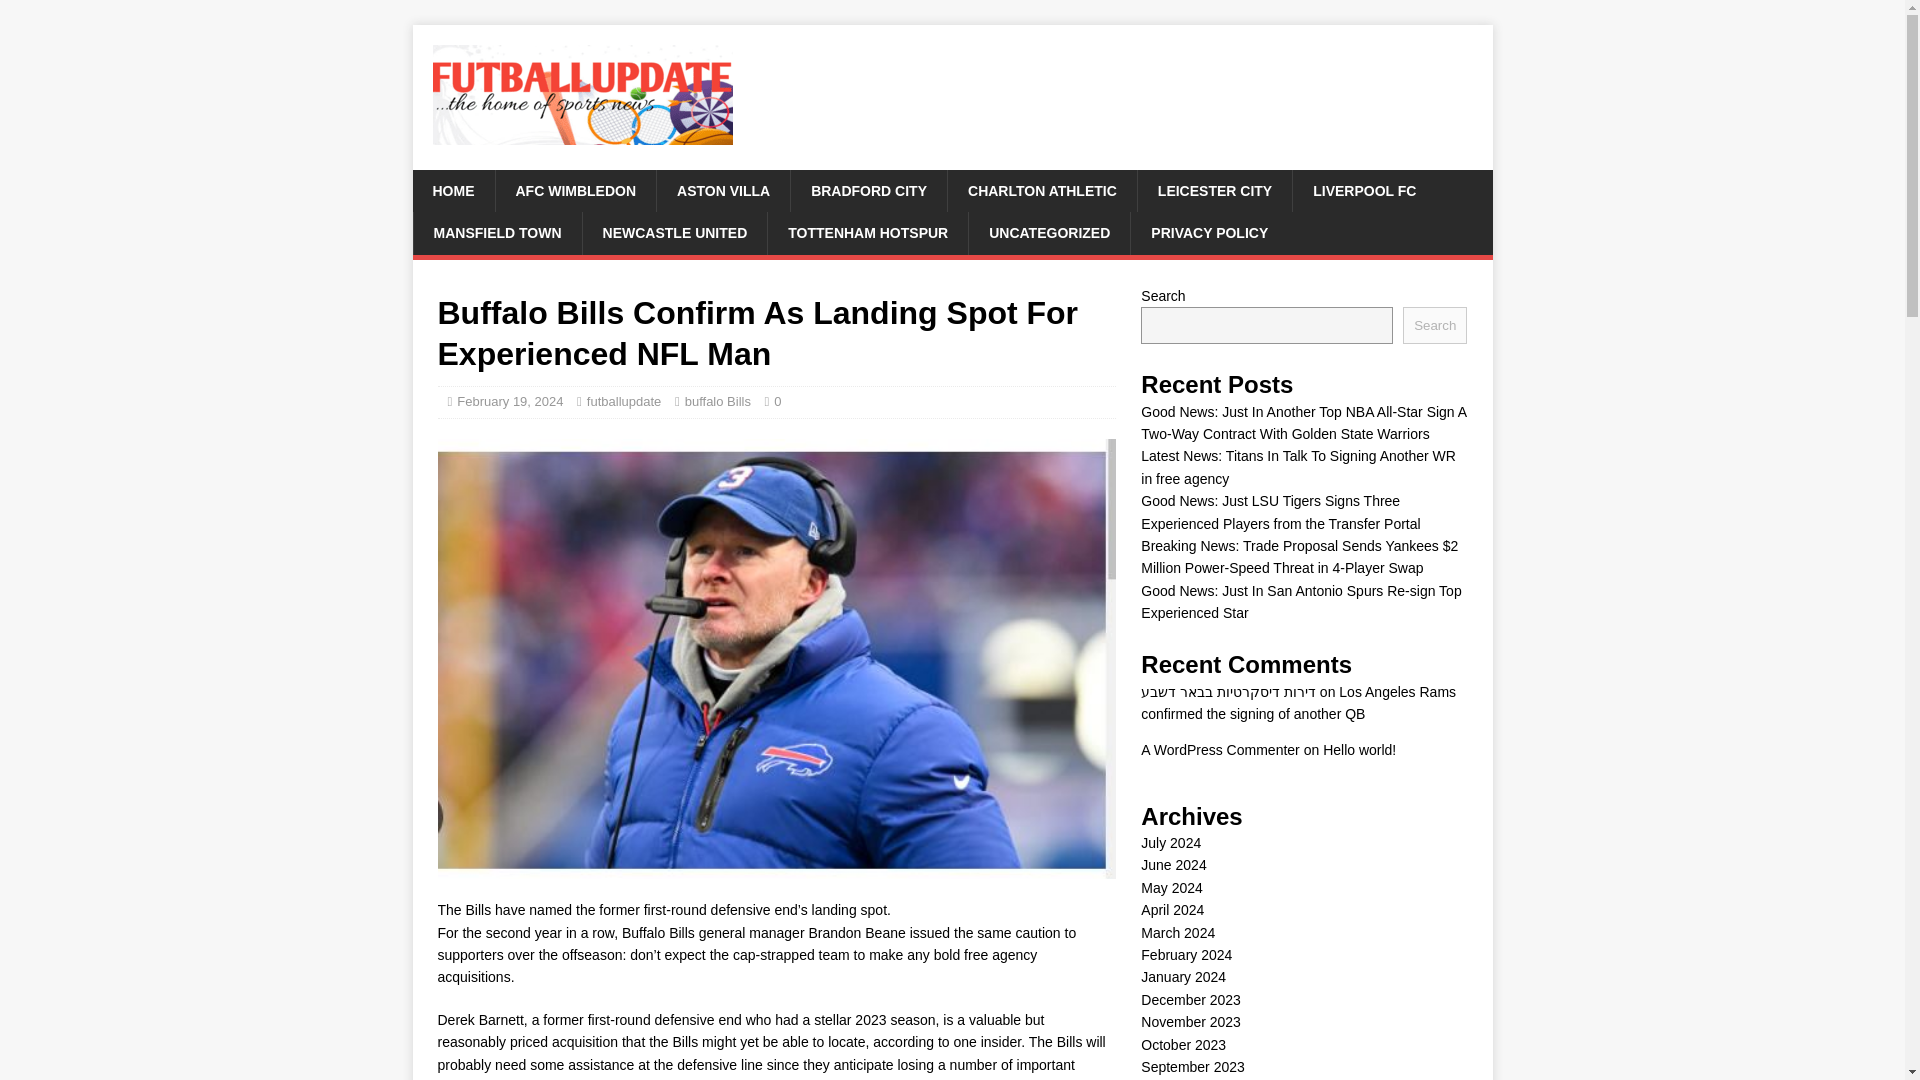 This screenshot has width=1920, height=1080. What do you see at coordinates (1434, 325) in the screenshot?
I see `Search` at bounding box center [1434, 325].